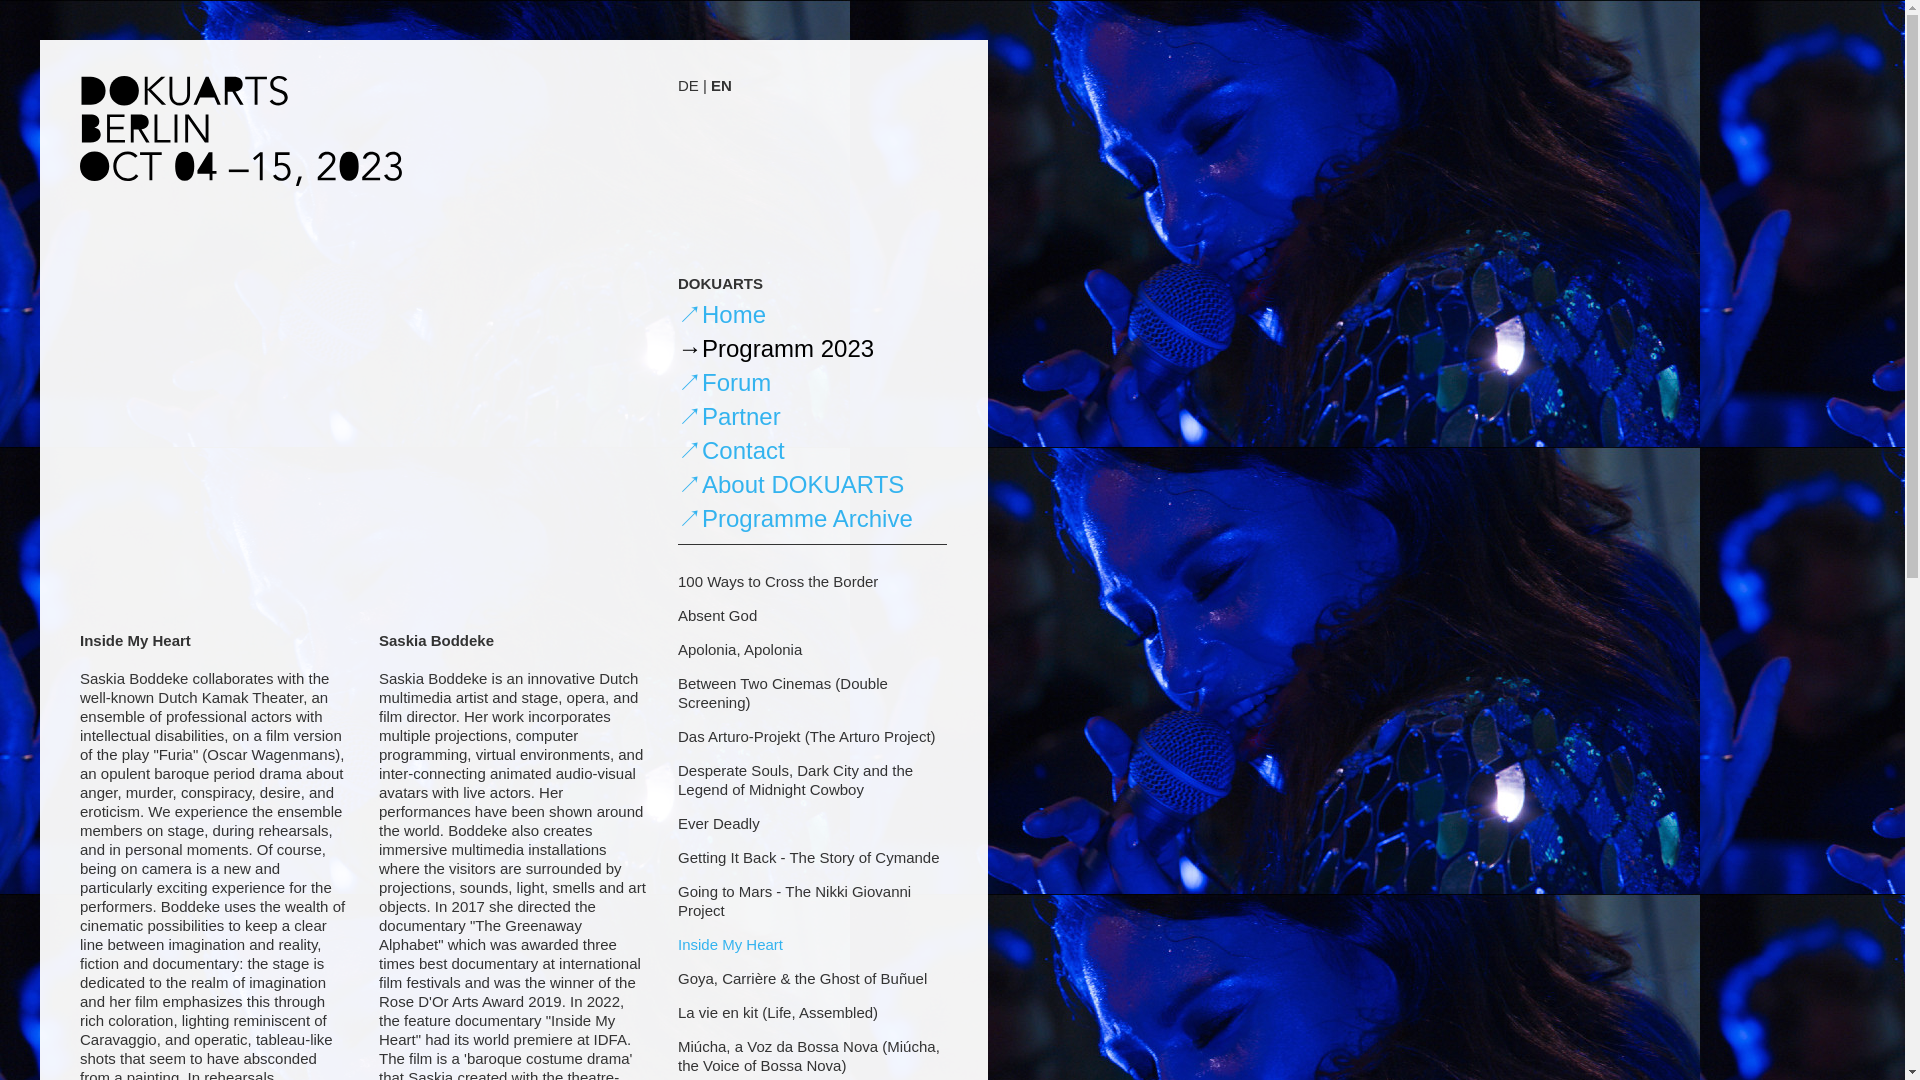  I want to click on Getting It Back - The Story of Cymande, so click(808, 857).